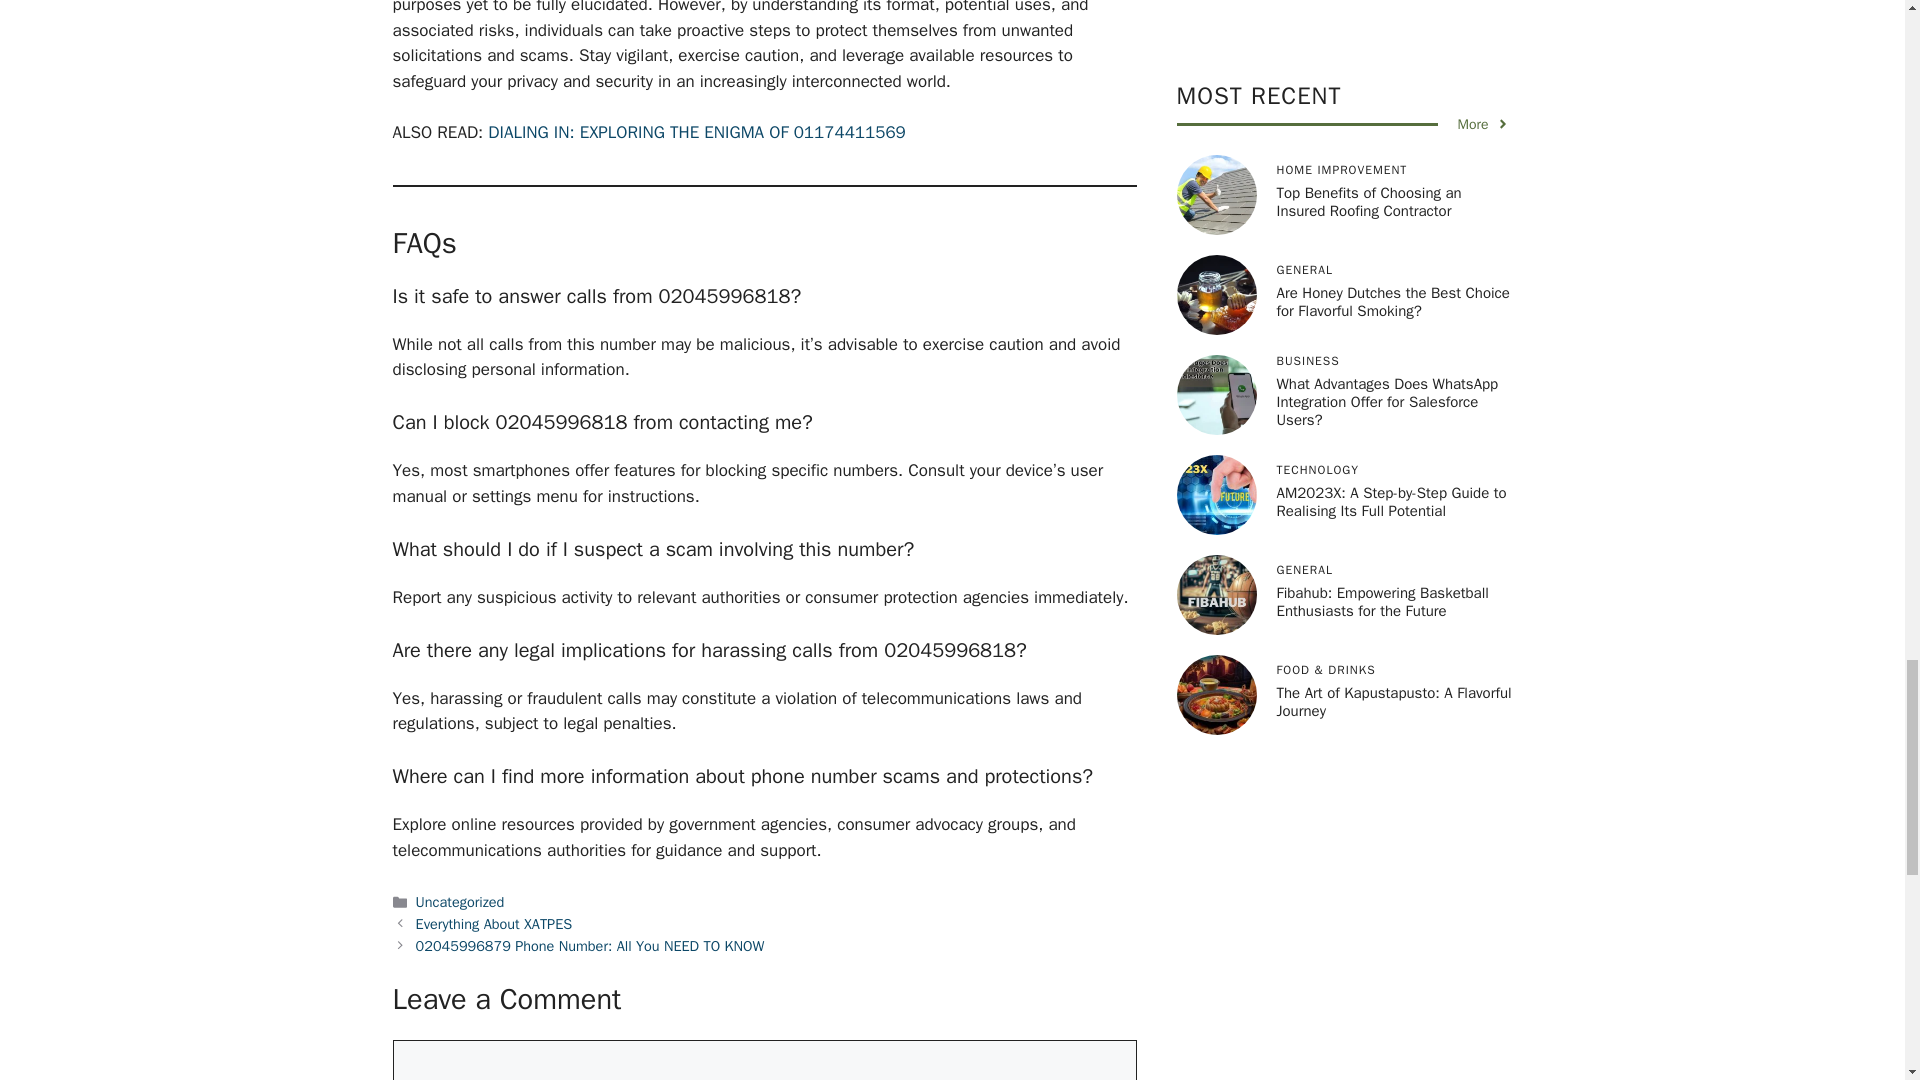  Describe the element at coordinates (696, 132) in the screenshot. I see `DIALING IN: EXPLORING THE ENIGMA OF 01174411569` at that location.